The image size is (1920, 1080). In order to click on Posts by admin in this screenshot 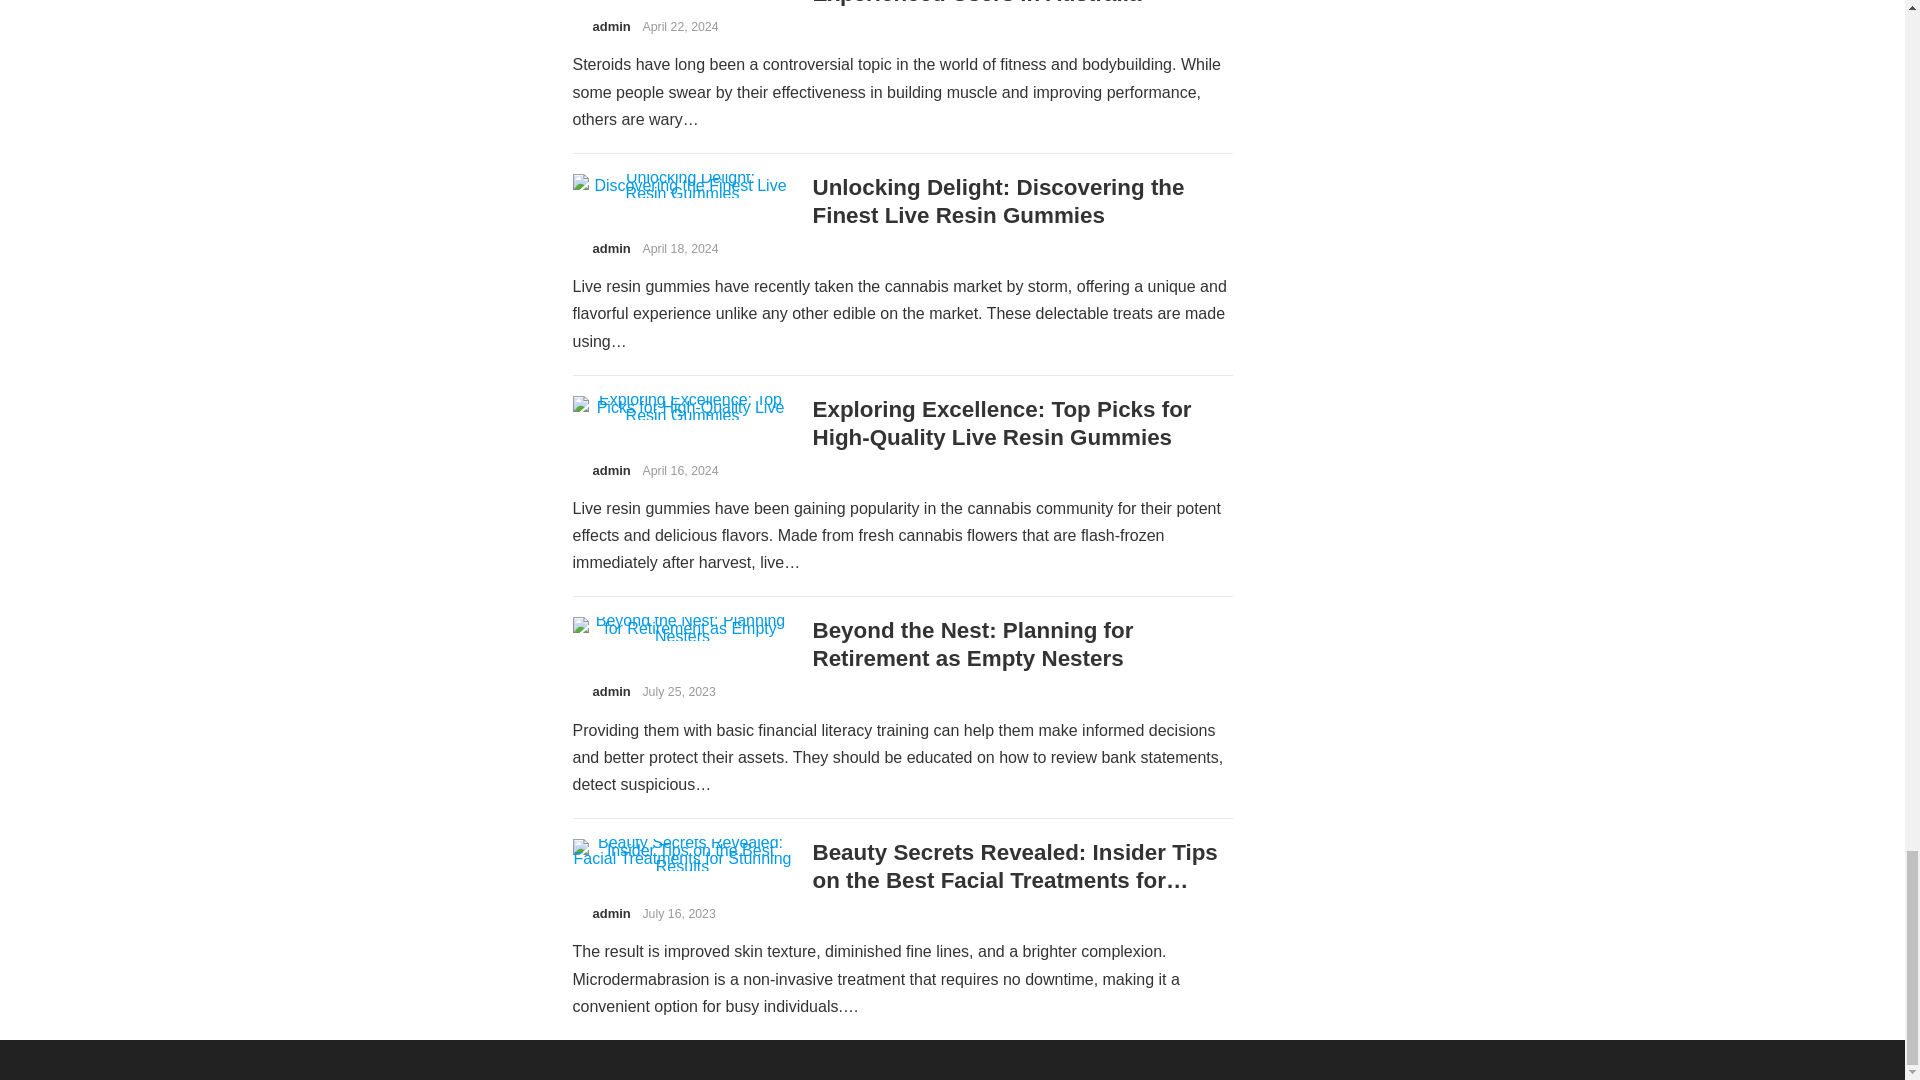, I will do `click(610, 914)`.